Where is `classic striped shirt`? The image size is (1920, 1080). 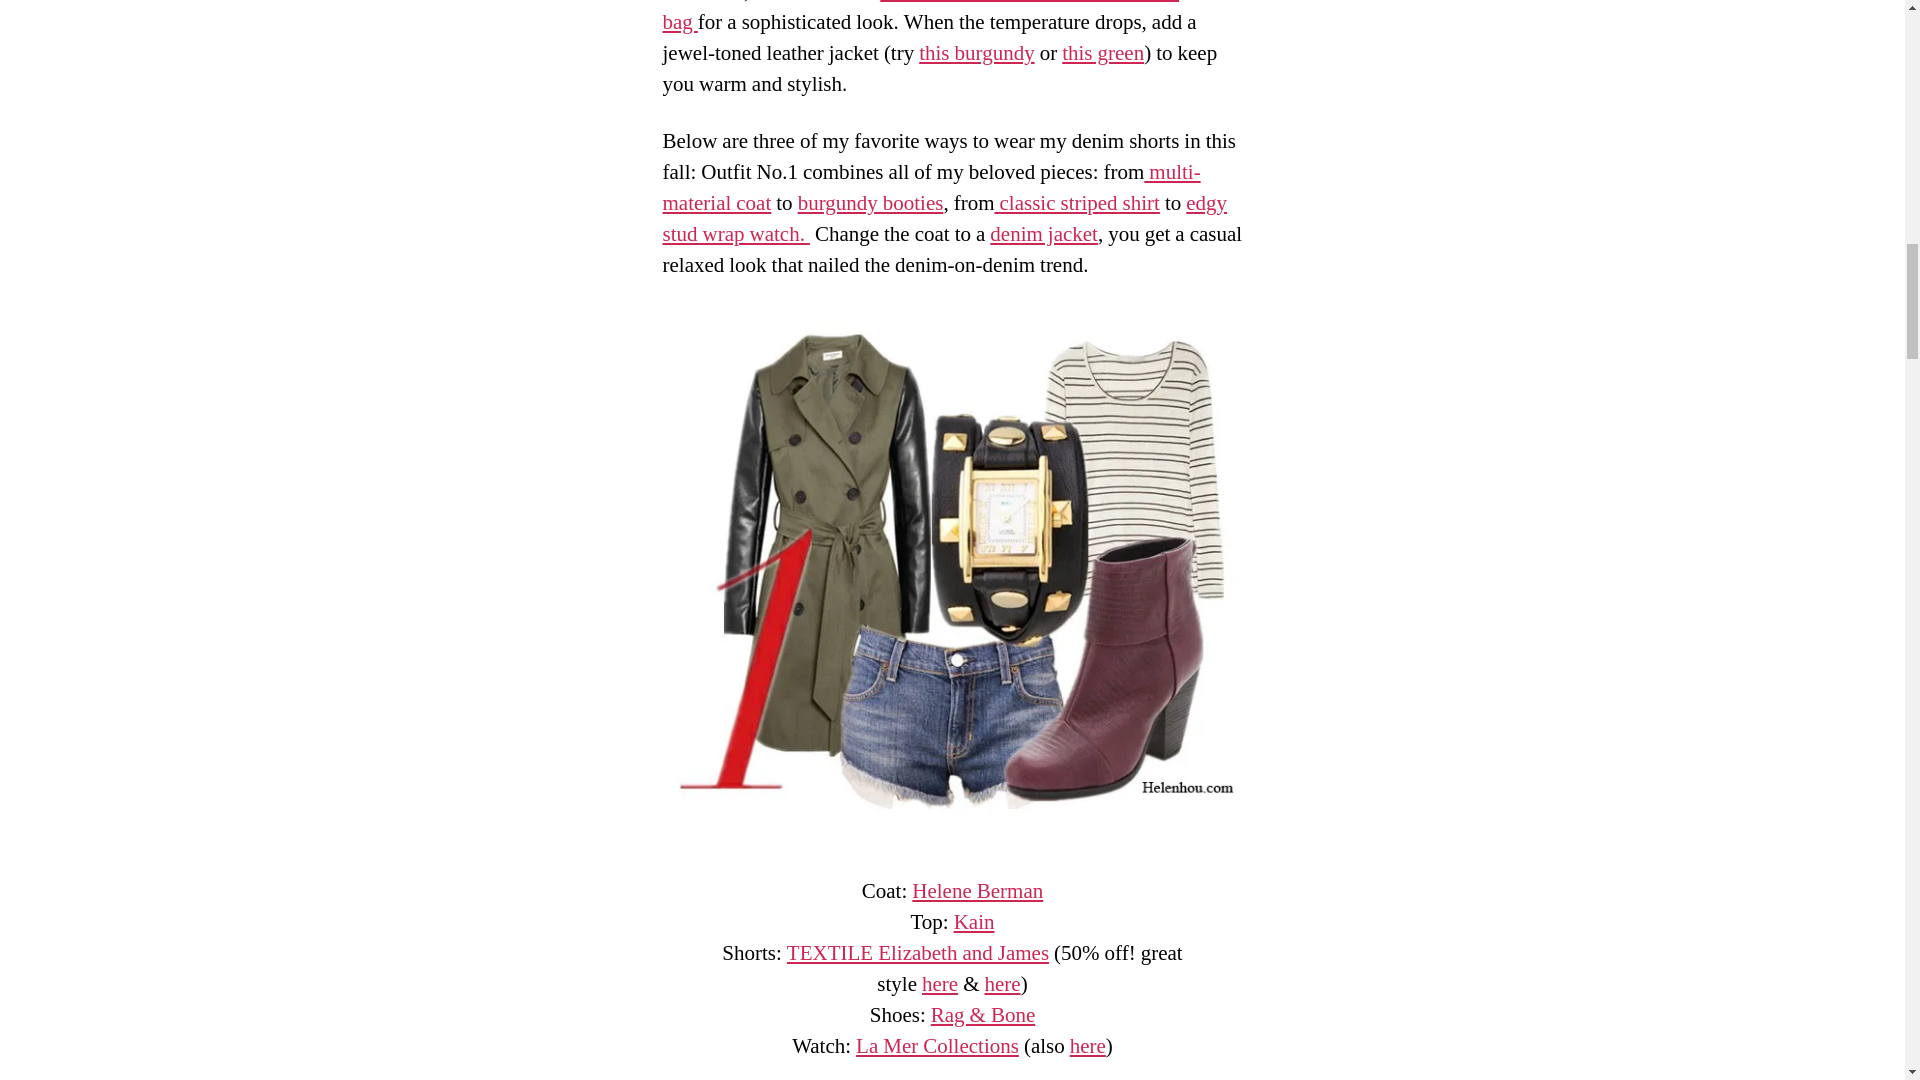
classic striped shirt is located at coordinates (1076, 204).